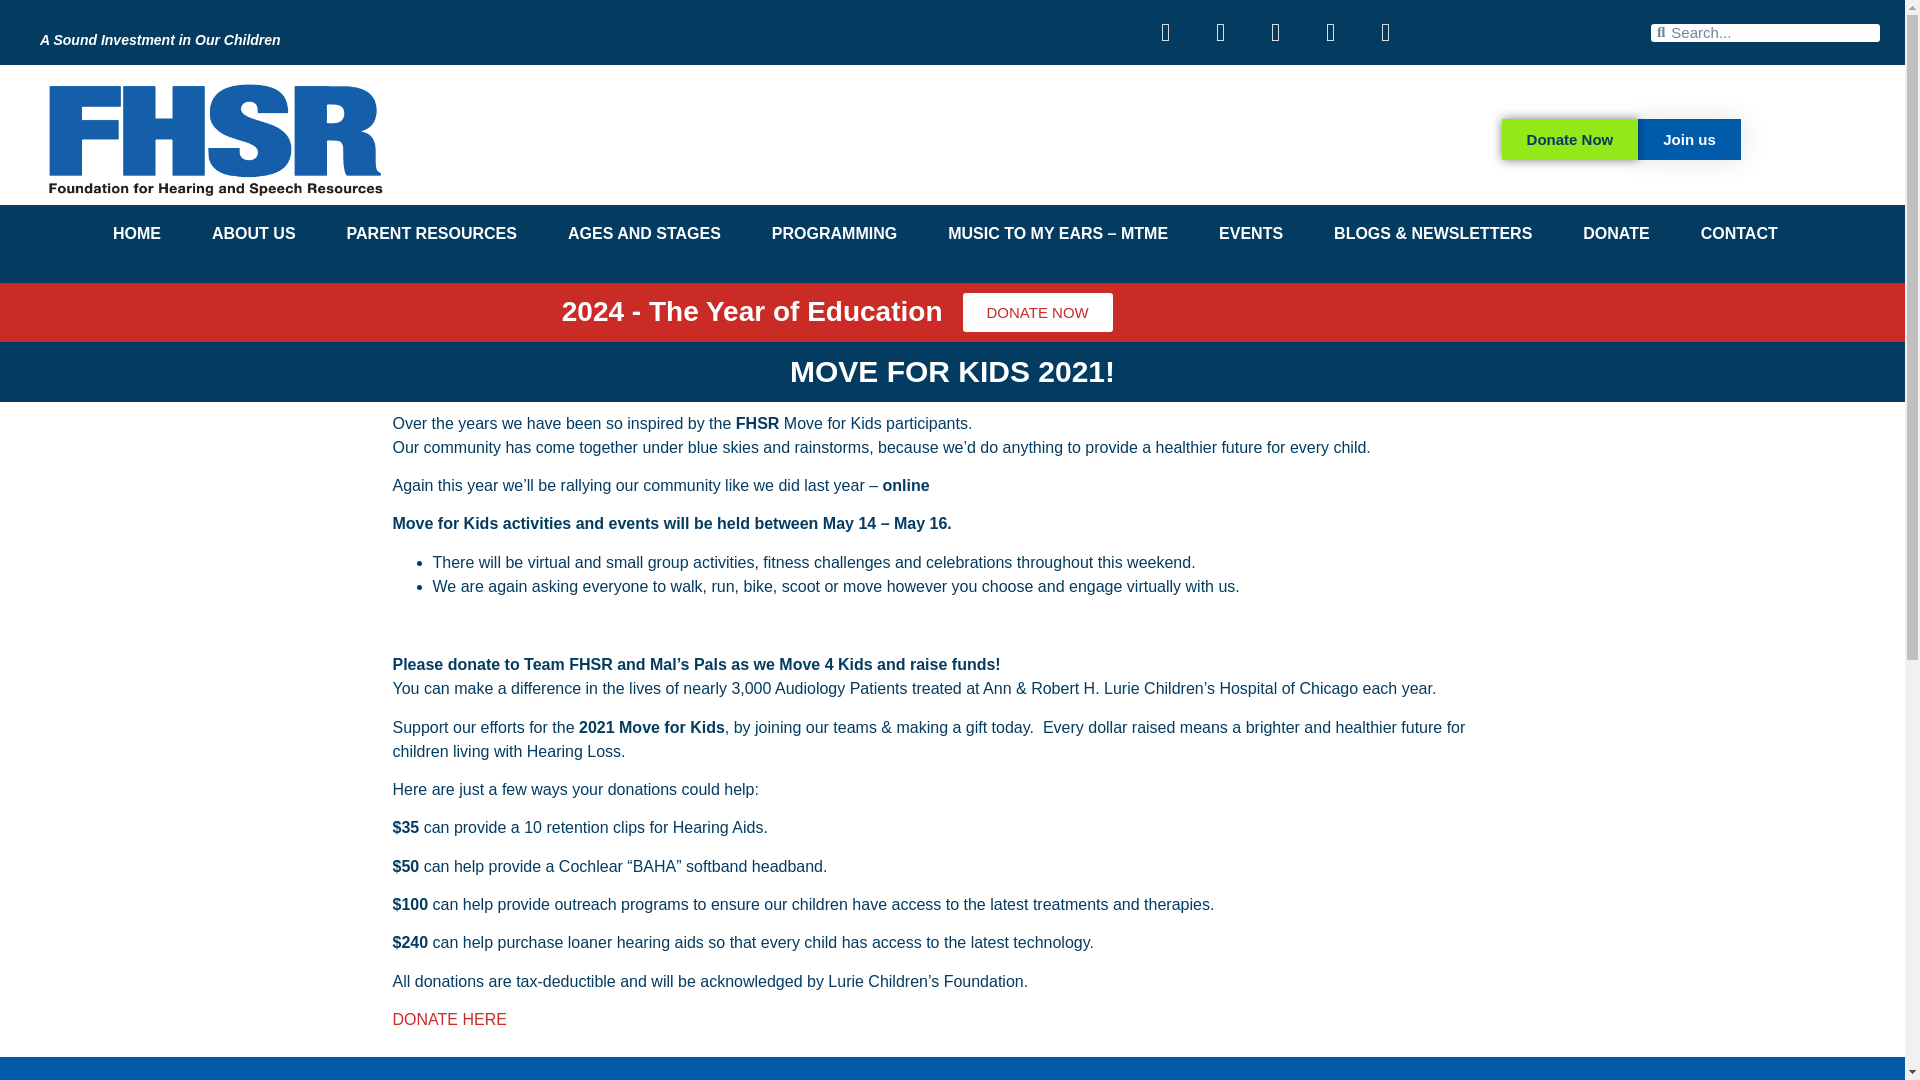 This screenshot has height=1080, width=1920. What do you see at coordinates (1689, 138) in the screenshot?
I see `Join us` at bounding box center [1689, 138].